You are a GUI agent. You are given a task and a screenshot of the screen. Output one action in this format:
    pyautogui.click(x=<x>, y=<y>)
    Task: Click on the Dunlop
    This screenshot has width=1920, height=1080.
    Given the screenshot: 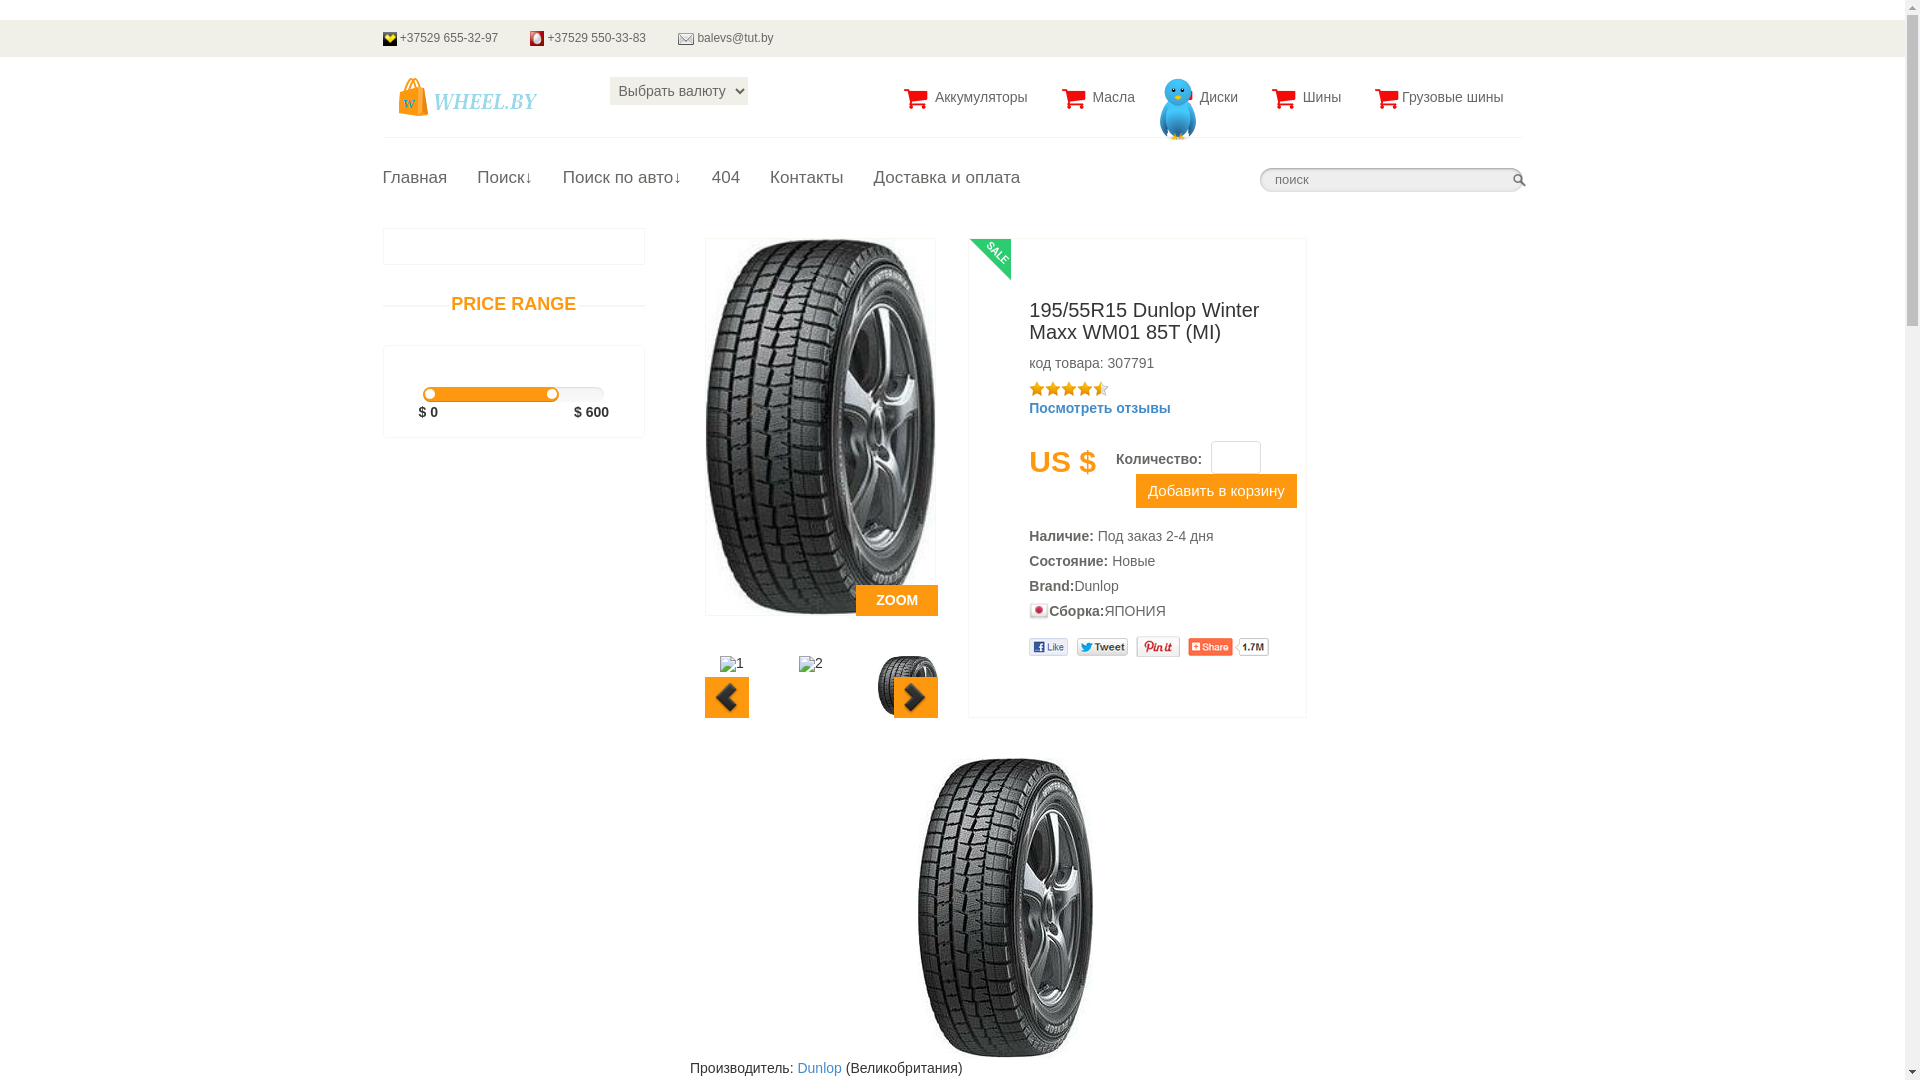 What is the action you would take?
    pyautogui.click(x=819, y=1068)
    